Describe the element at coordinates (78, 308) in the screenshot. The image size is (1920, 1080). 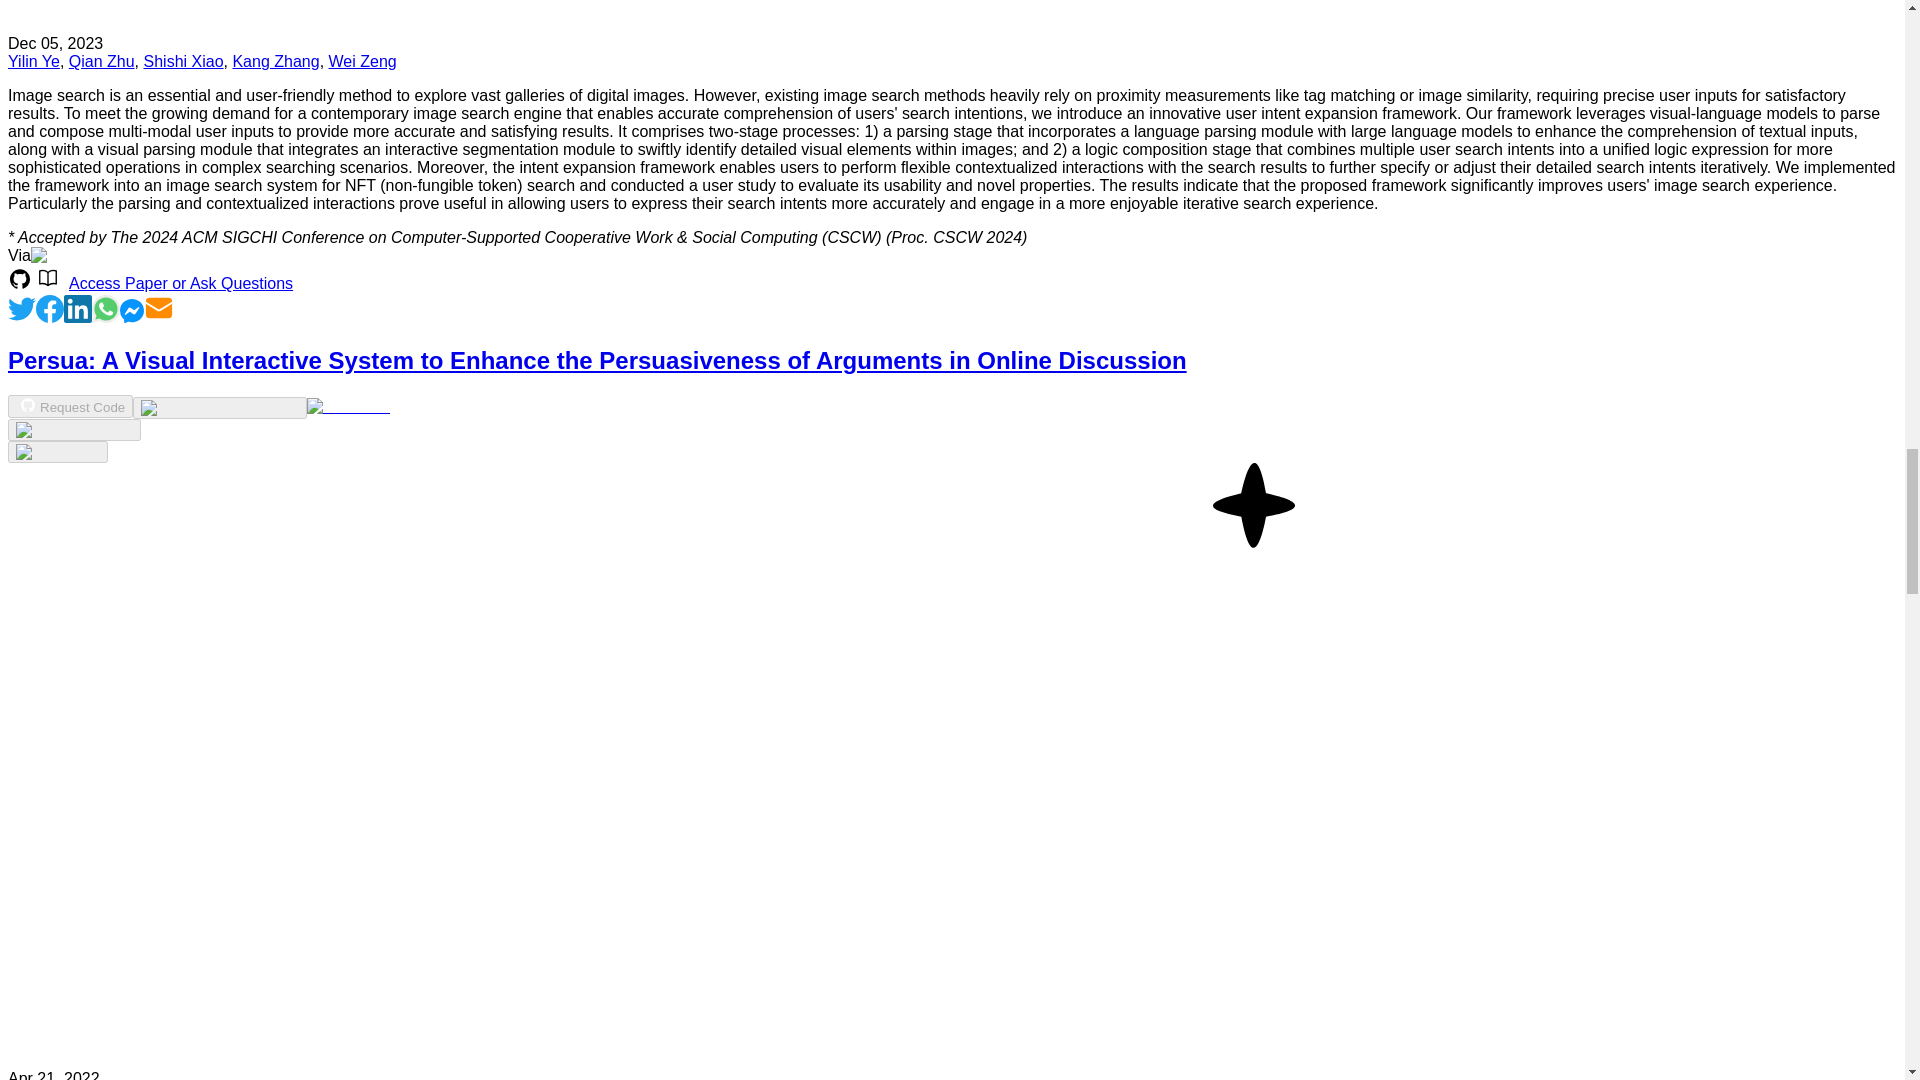
I see `Linkedin Icon` at that location.